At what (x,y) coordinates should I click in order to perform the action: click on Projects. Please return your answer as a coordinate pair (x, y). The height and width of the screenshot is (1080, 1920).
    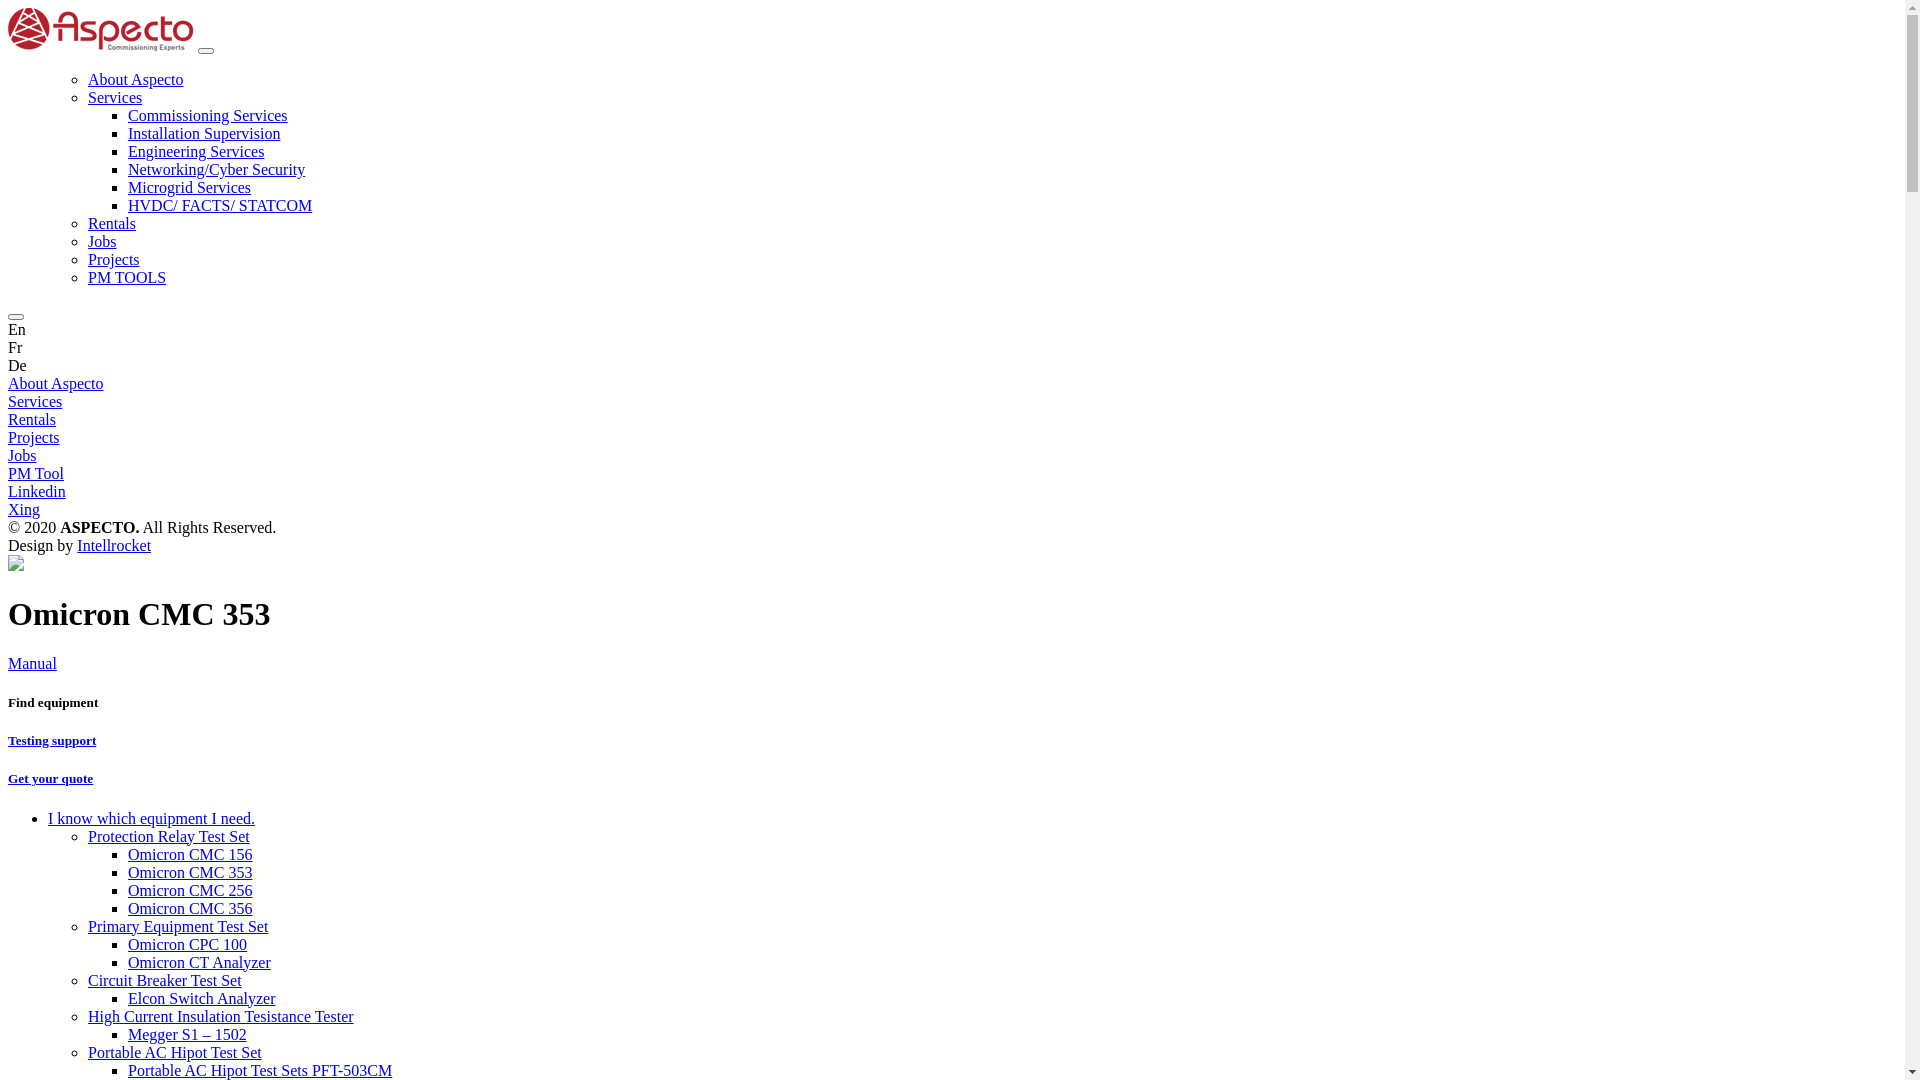
    Looking at the image, I should click on (114, 260).